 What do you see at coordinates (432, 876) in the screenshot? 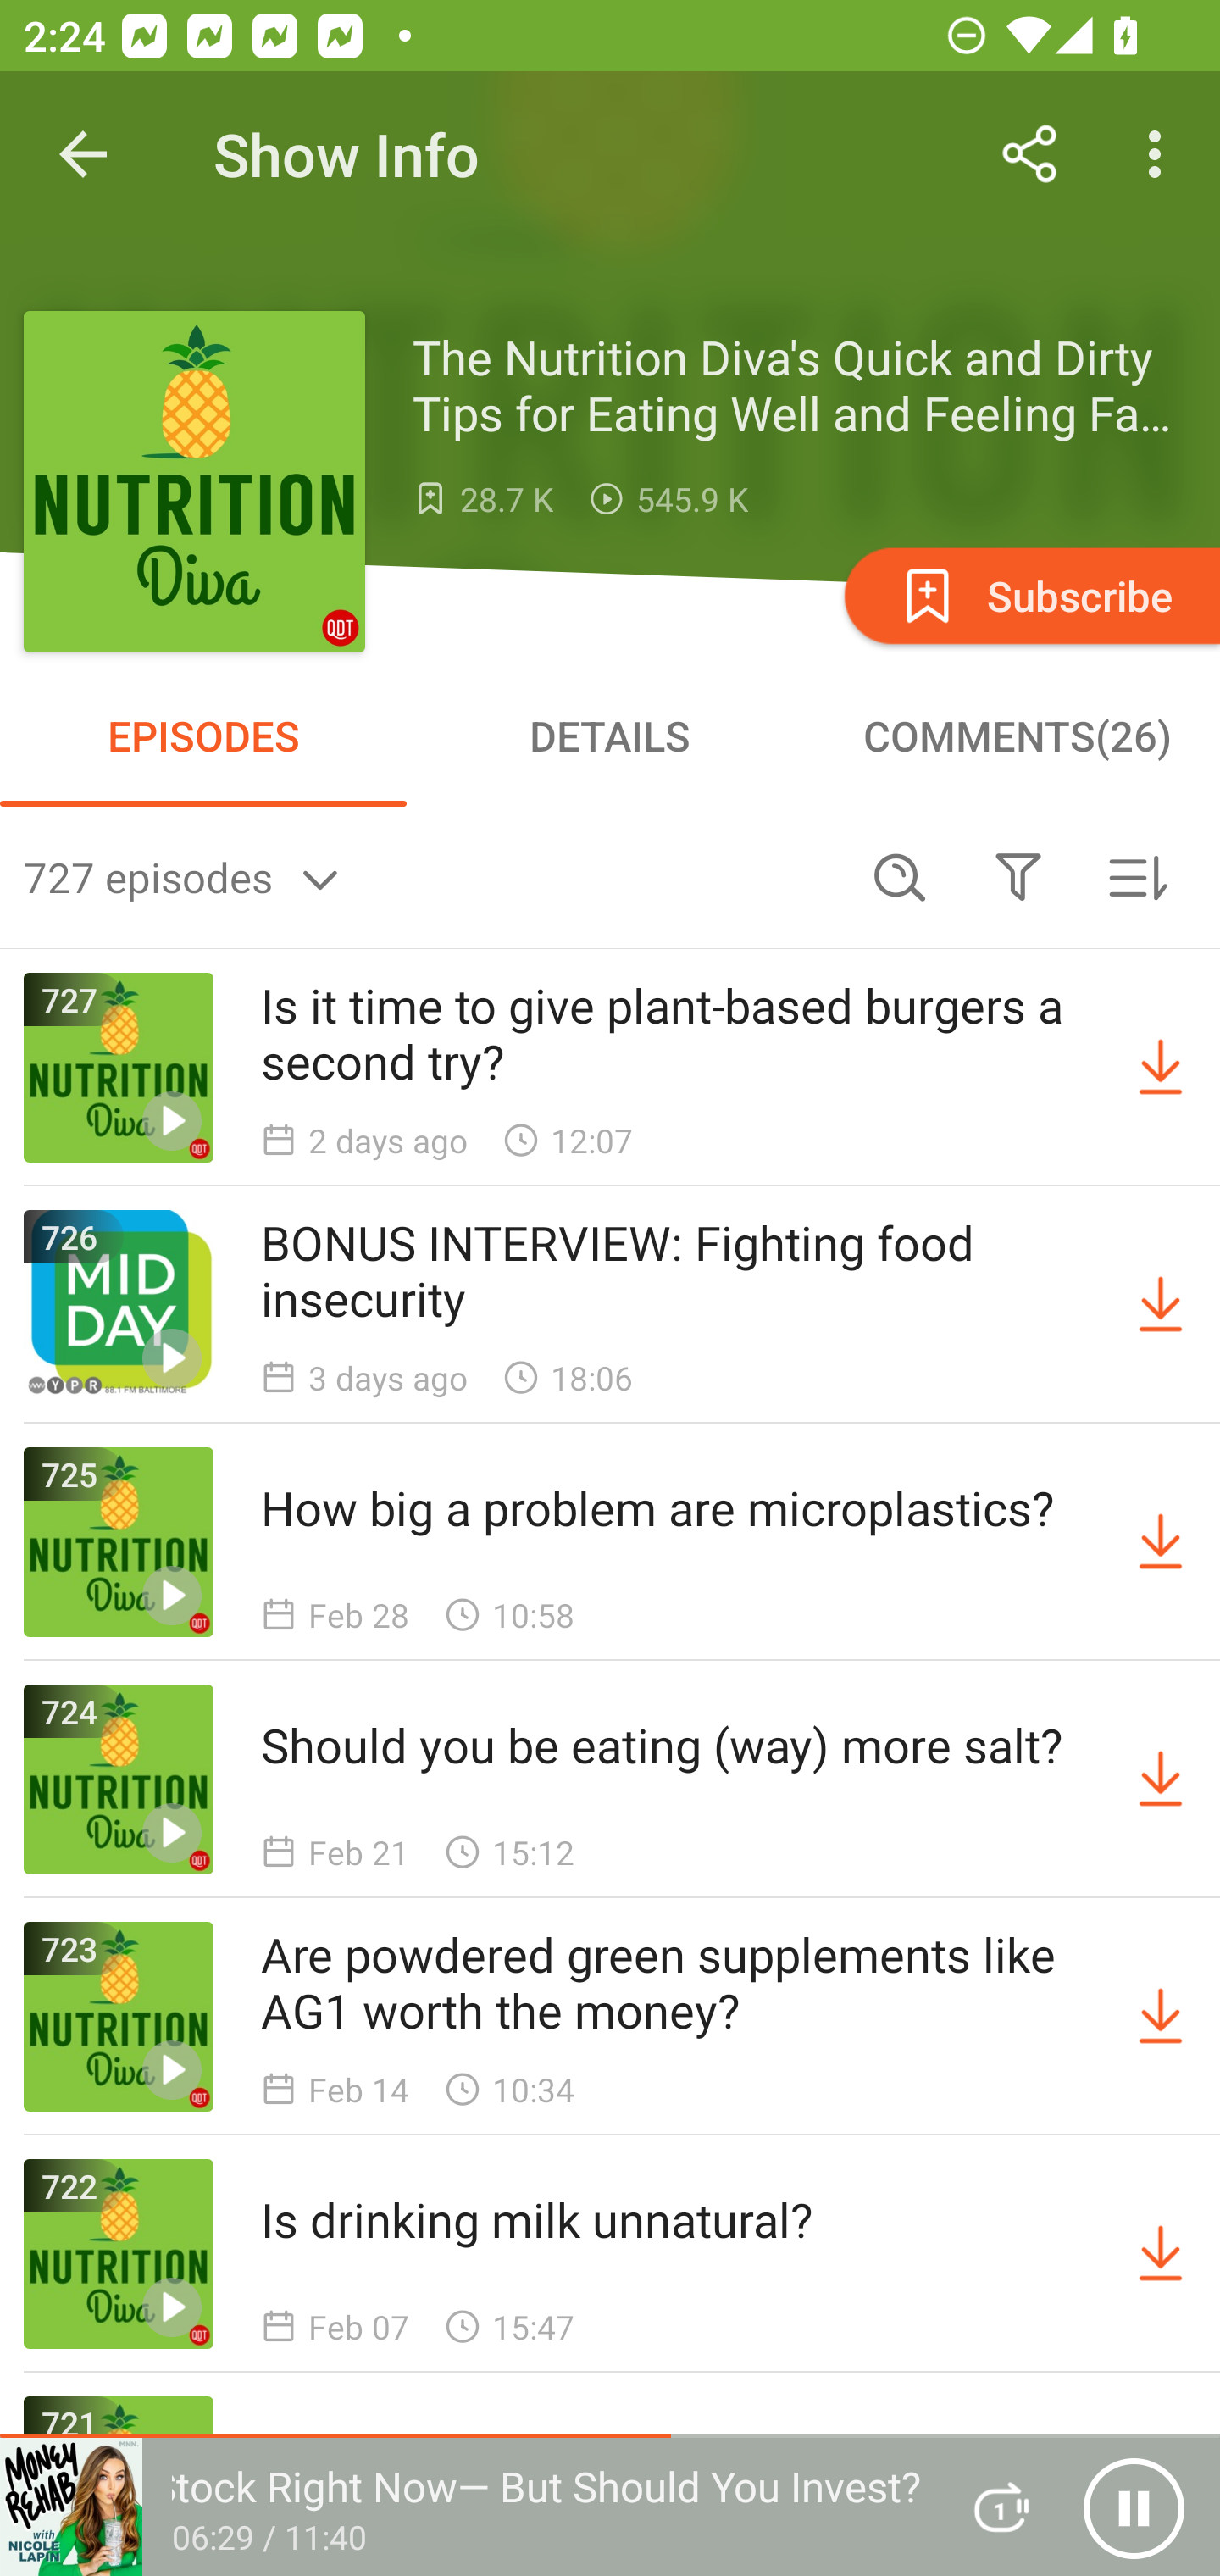
I see `727 episodes ` at bounding box center [432, 876].